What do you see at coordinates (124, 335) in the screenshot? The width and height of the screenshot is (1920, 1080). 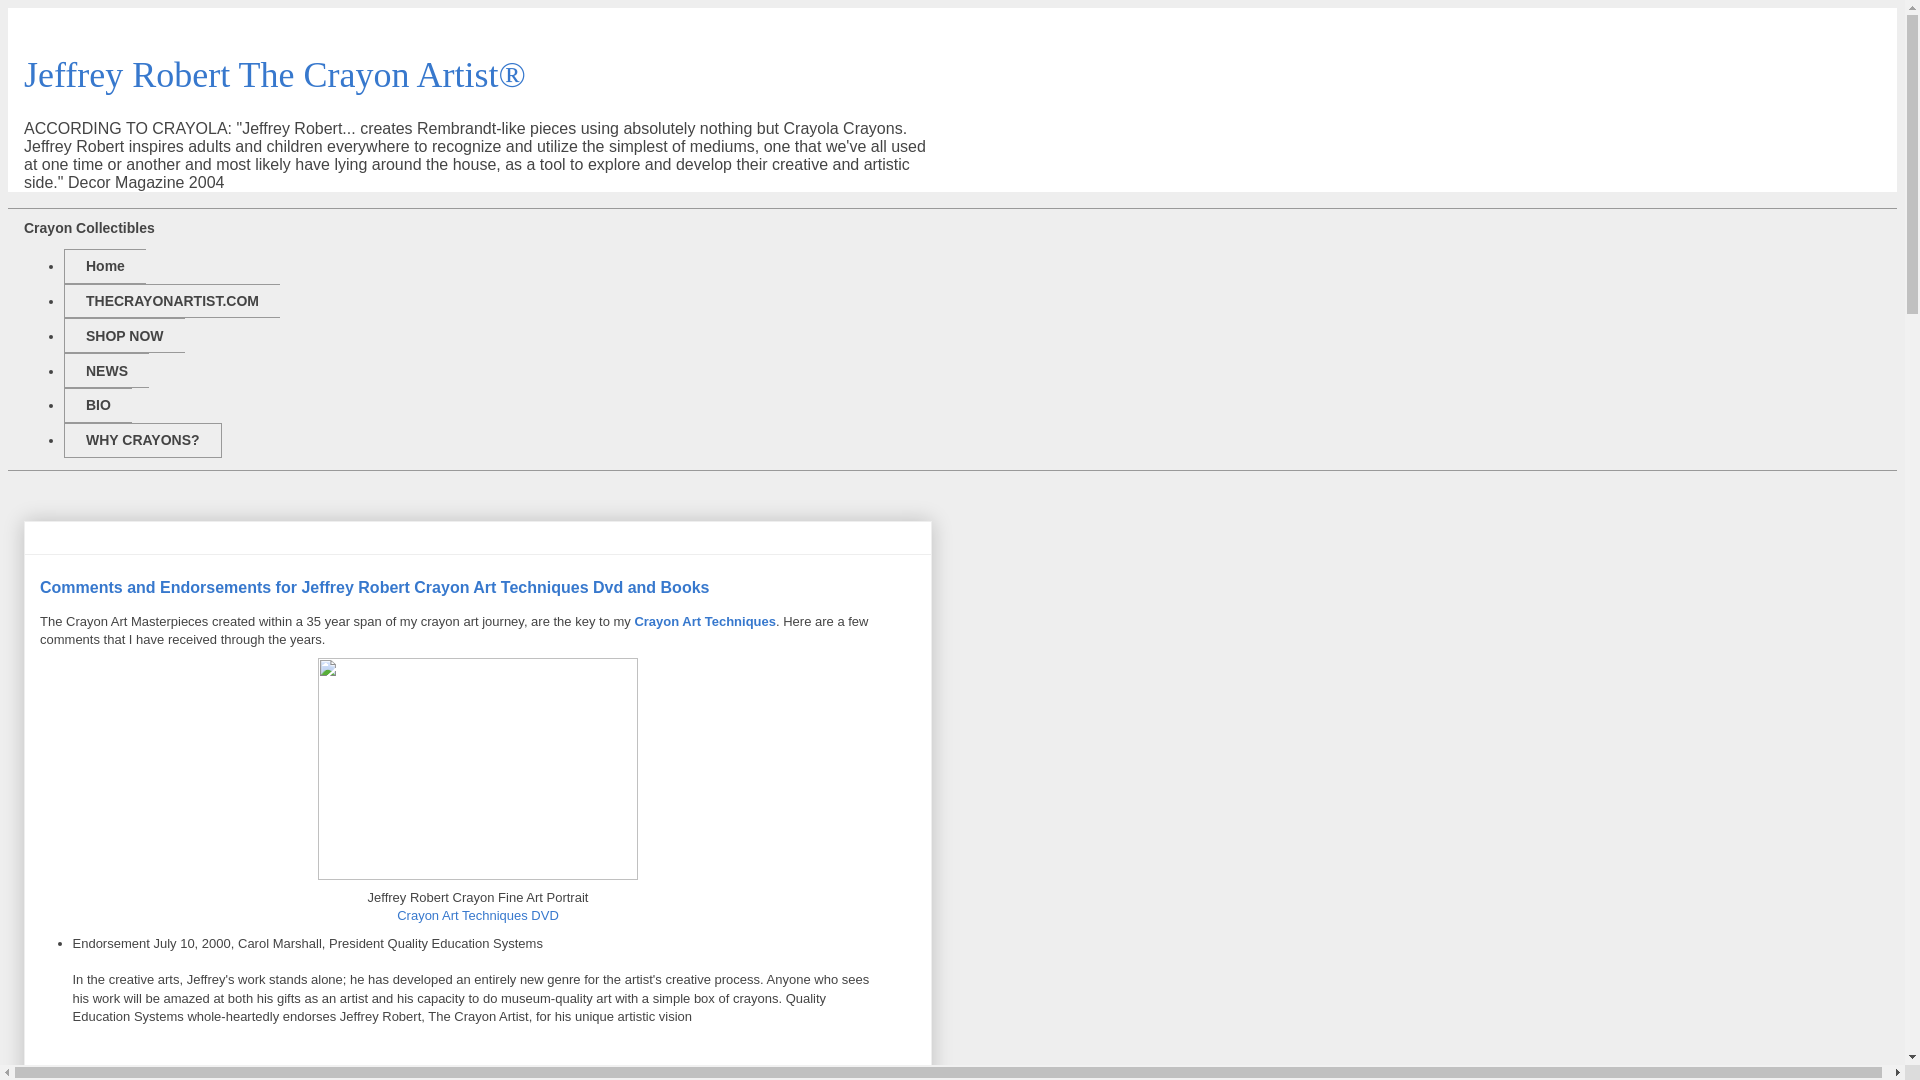 I see `SHOP NOW` at bounding box center [124, 335].